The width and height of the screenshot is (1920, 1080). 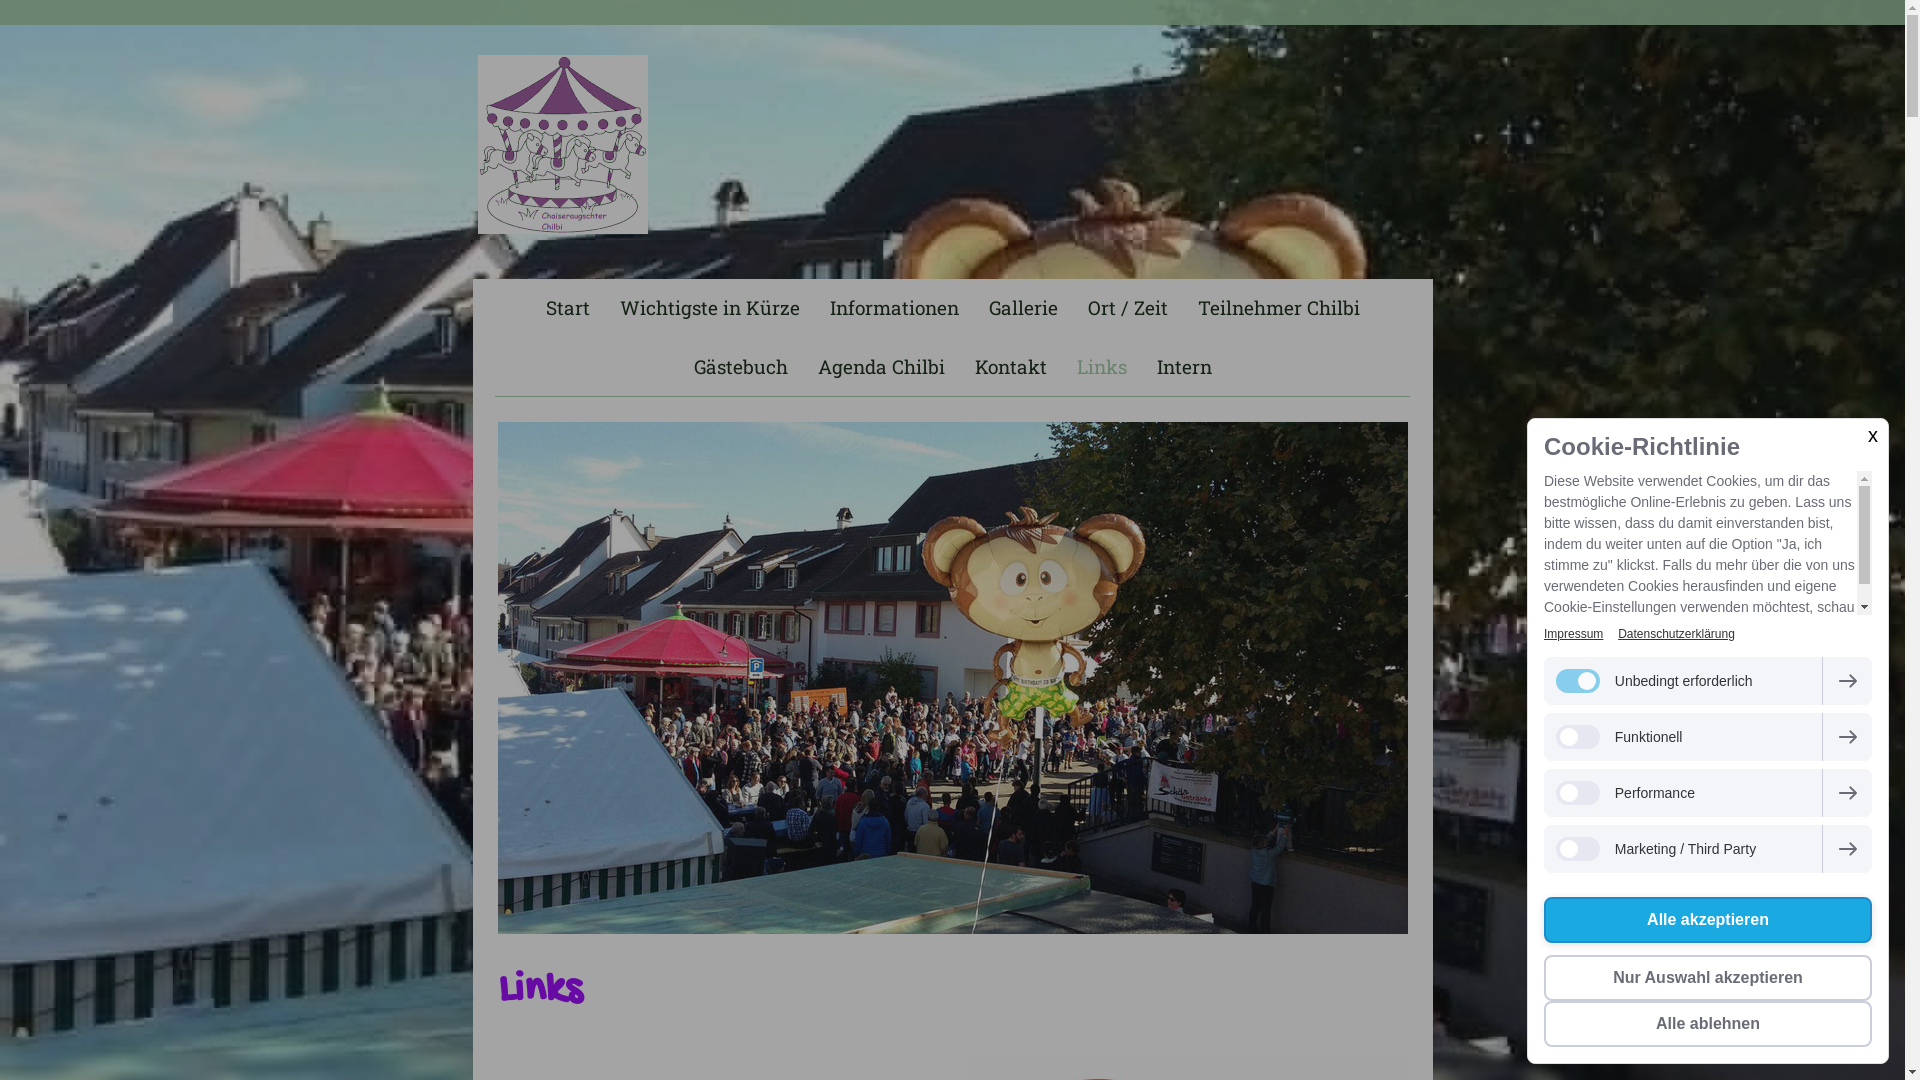 What do you see at coordinates (893, 308) in the screenshot?
I see `Informationen` at bounding box center [893, 308].